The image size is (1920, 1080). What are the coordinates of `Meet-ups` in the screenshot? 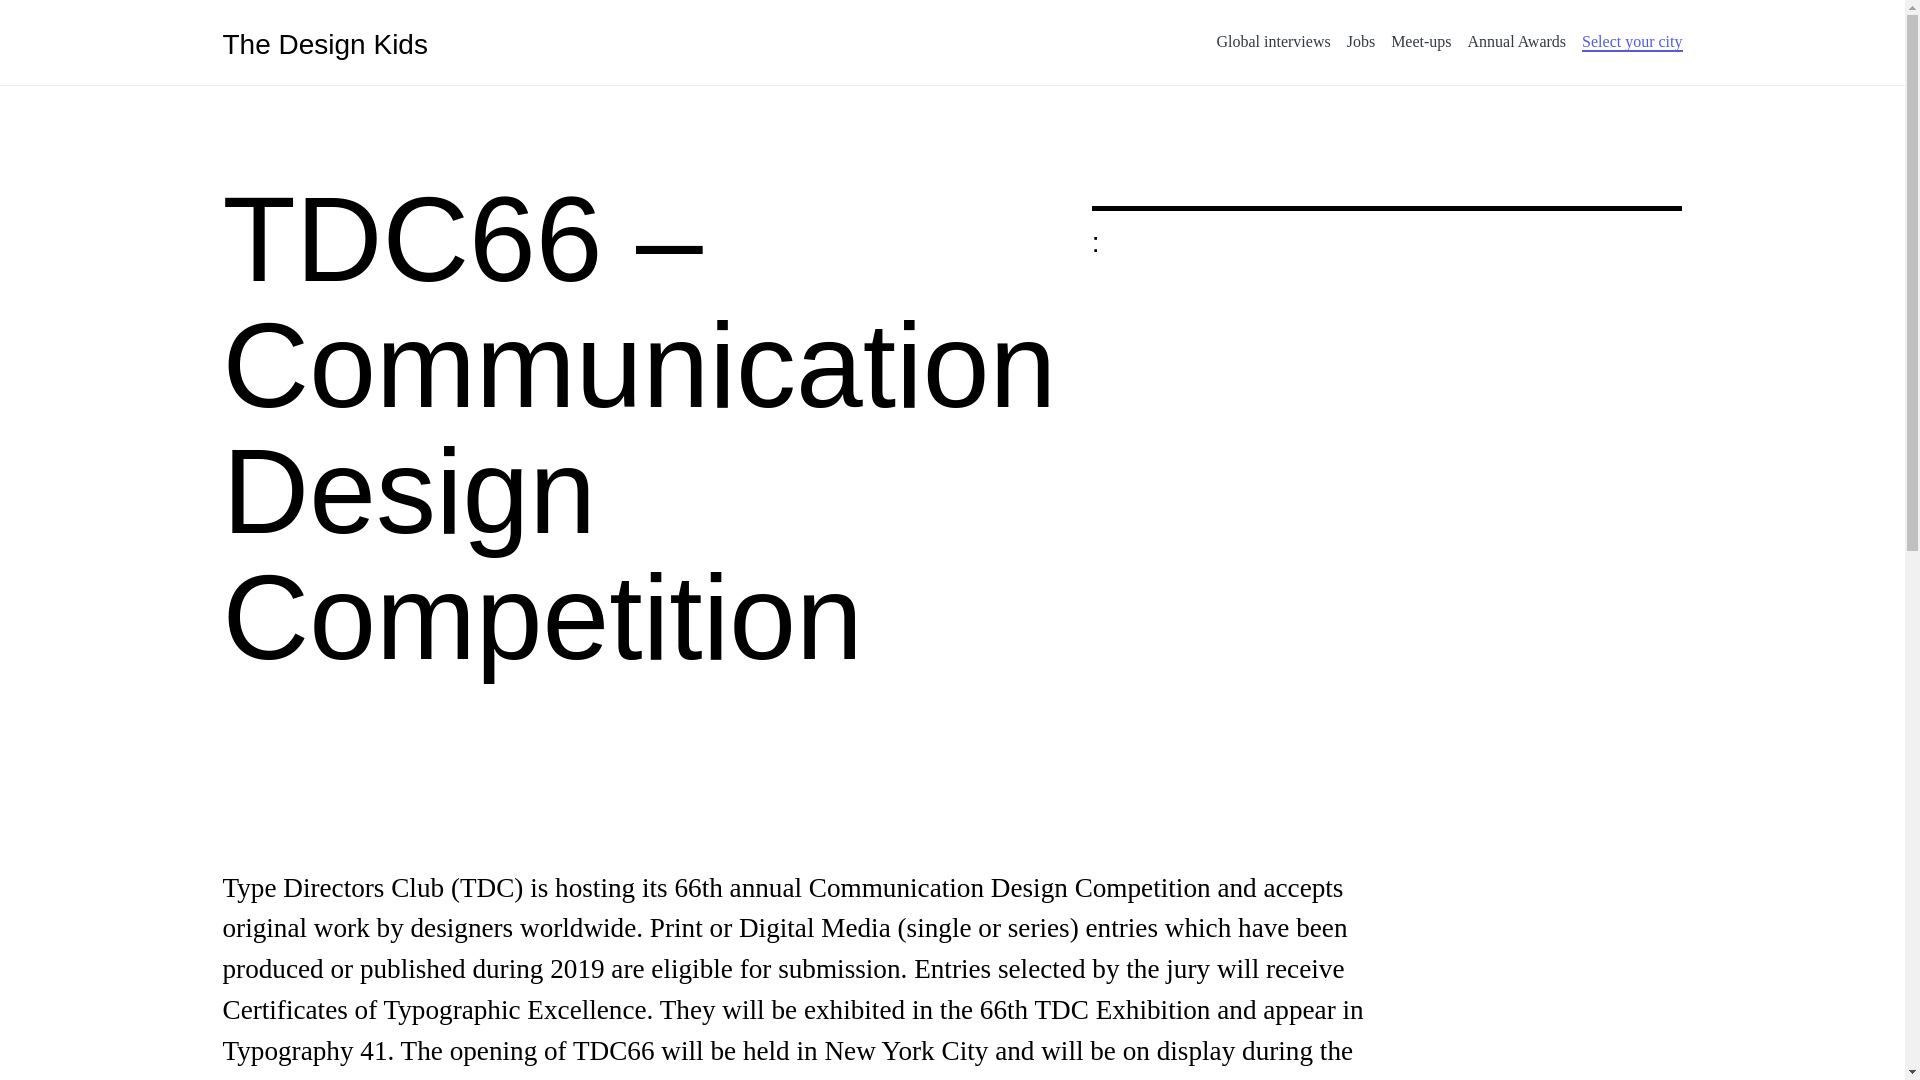 It's located at (1420, 42).